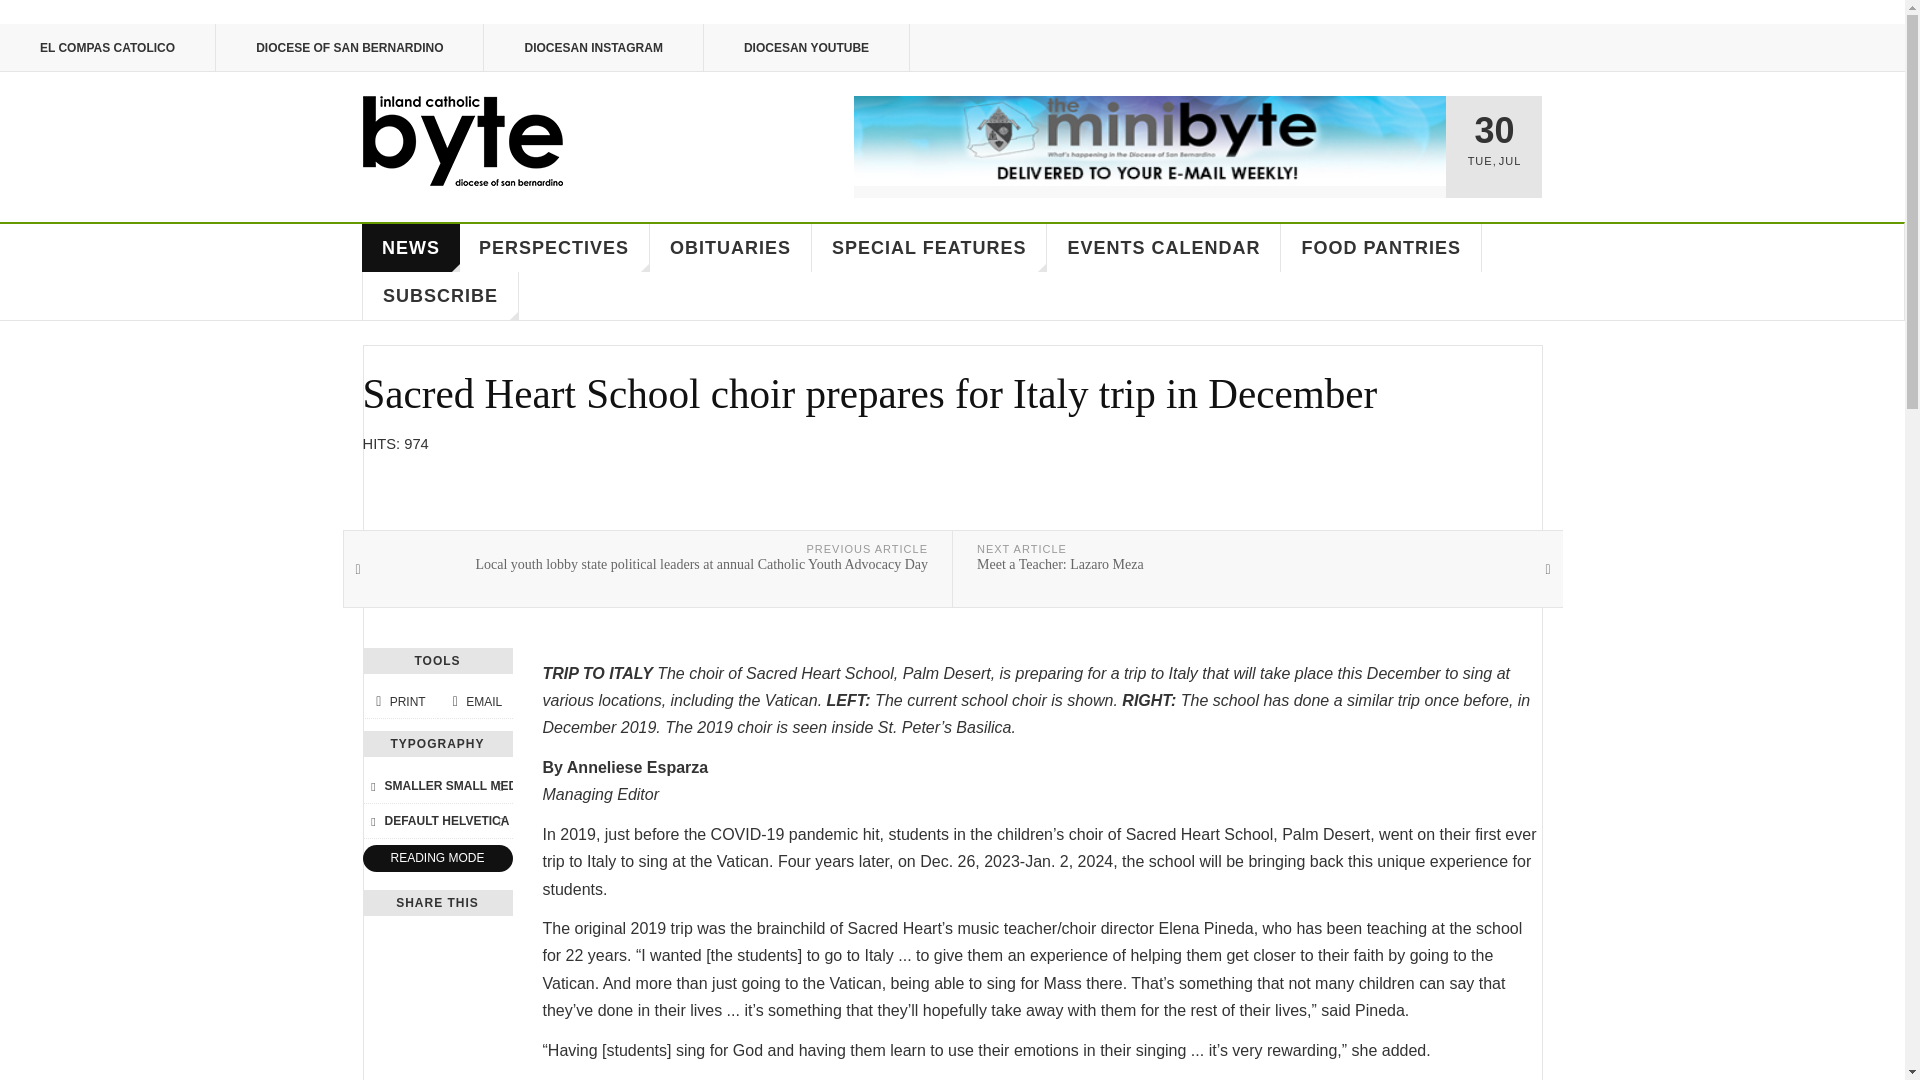  Describe the element at coordinates (399, 702) in the screenshot. I see `Print` at that location.